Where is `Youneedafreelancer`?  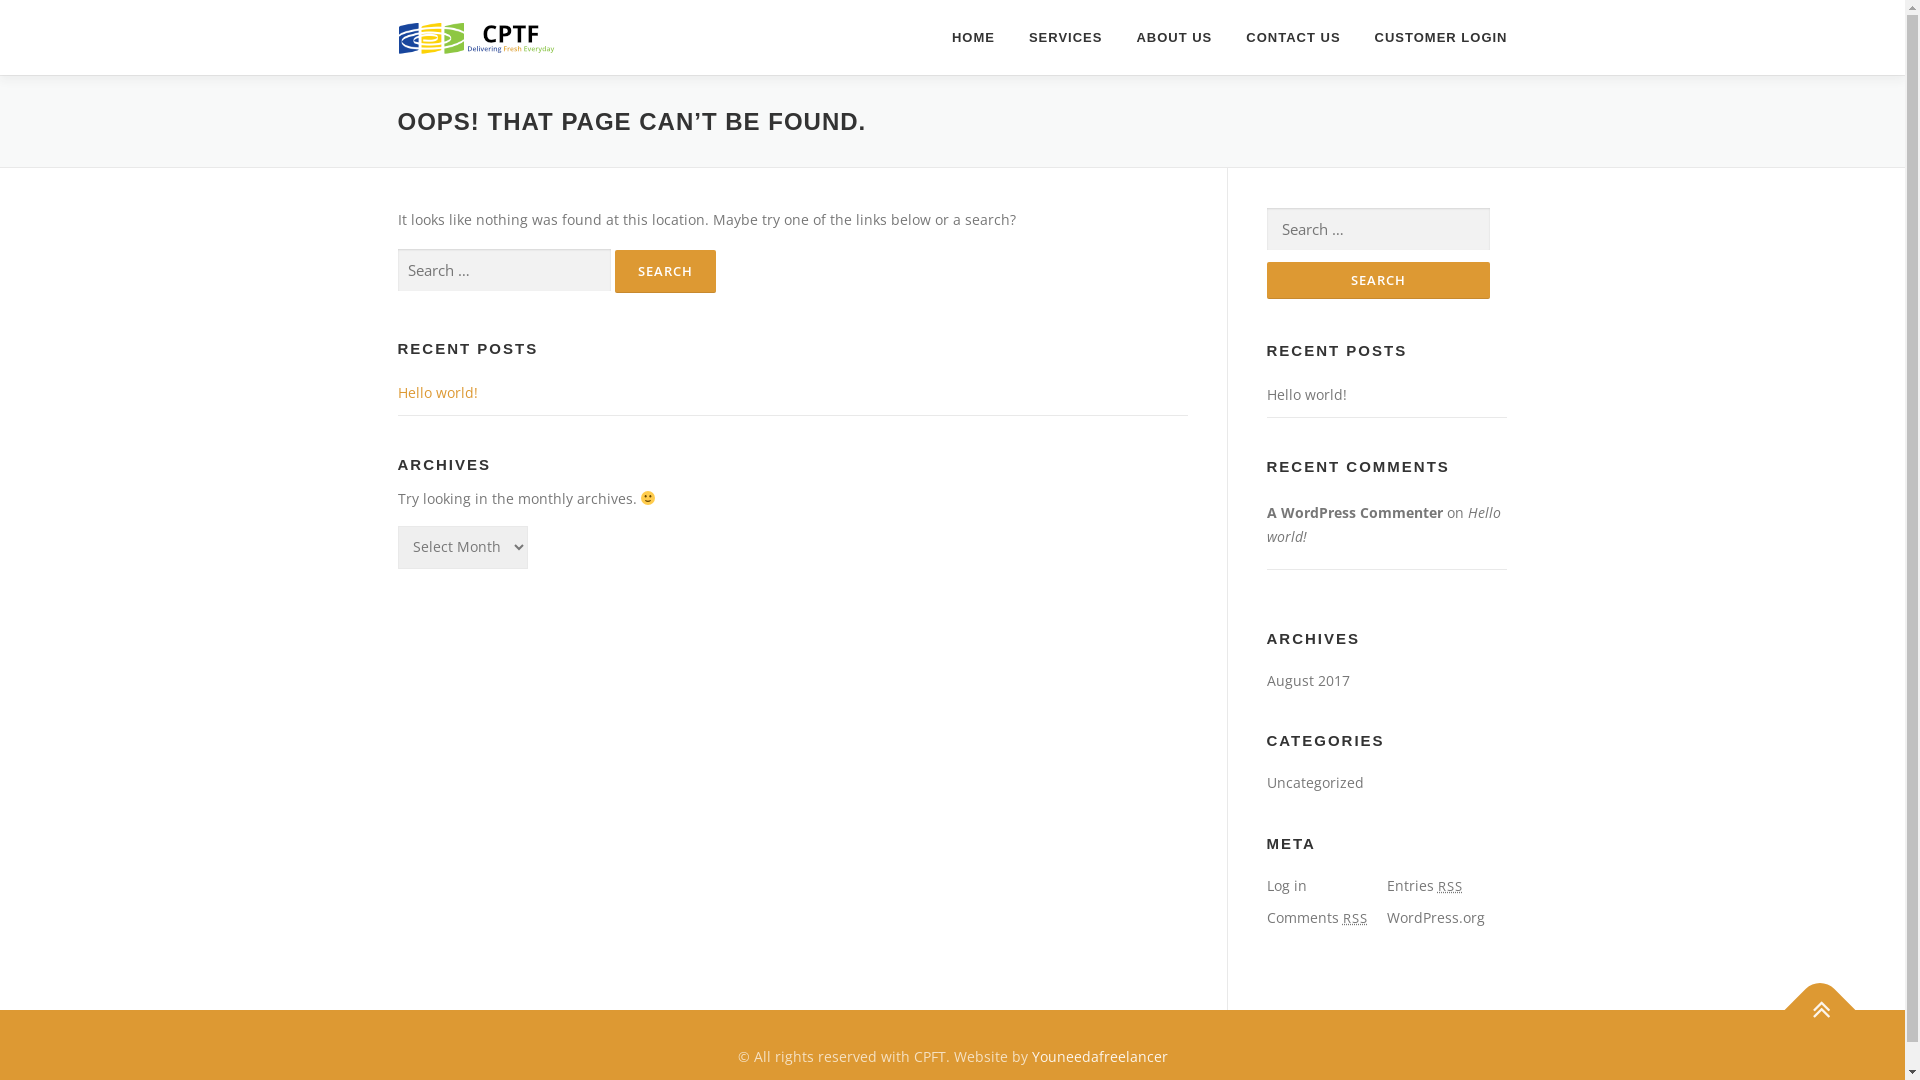 Youneedafreelancer is located at coordinates (1100, 1056).